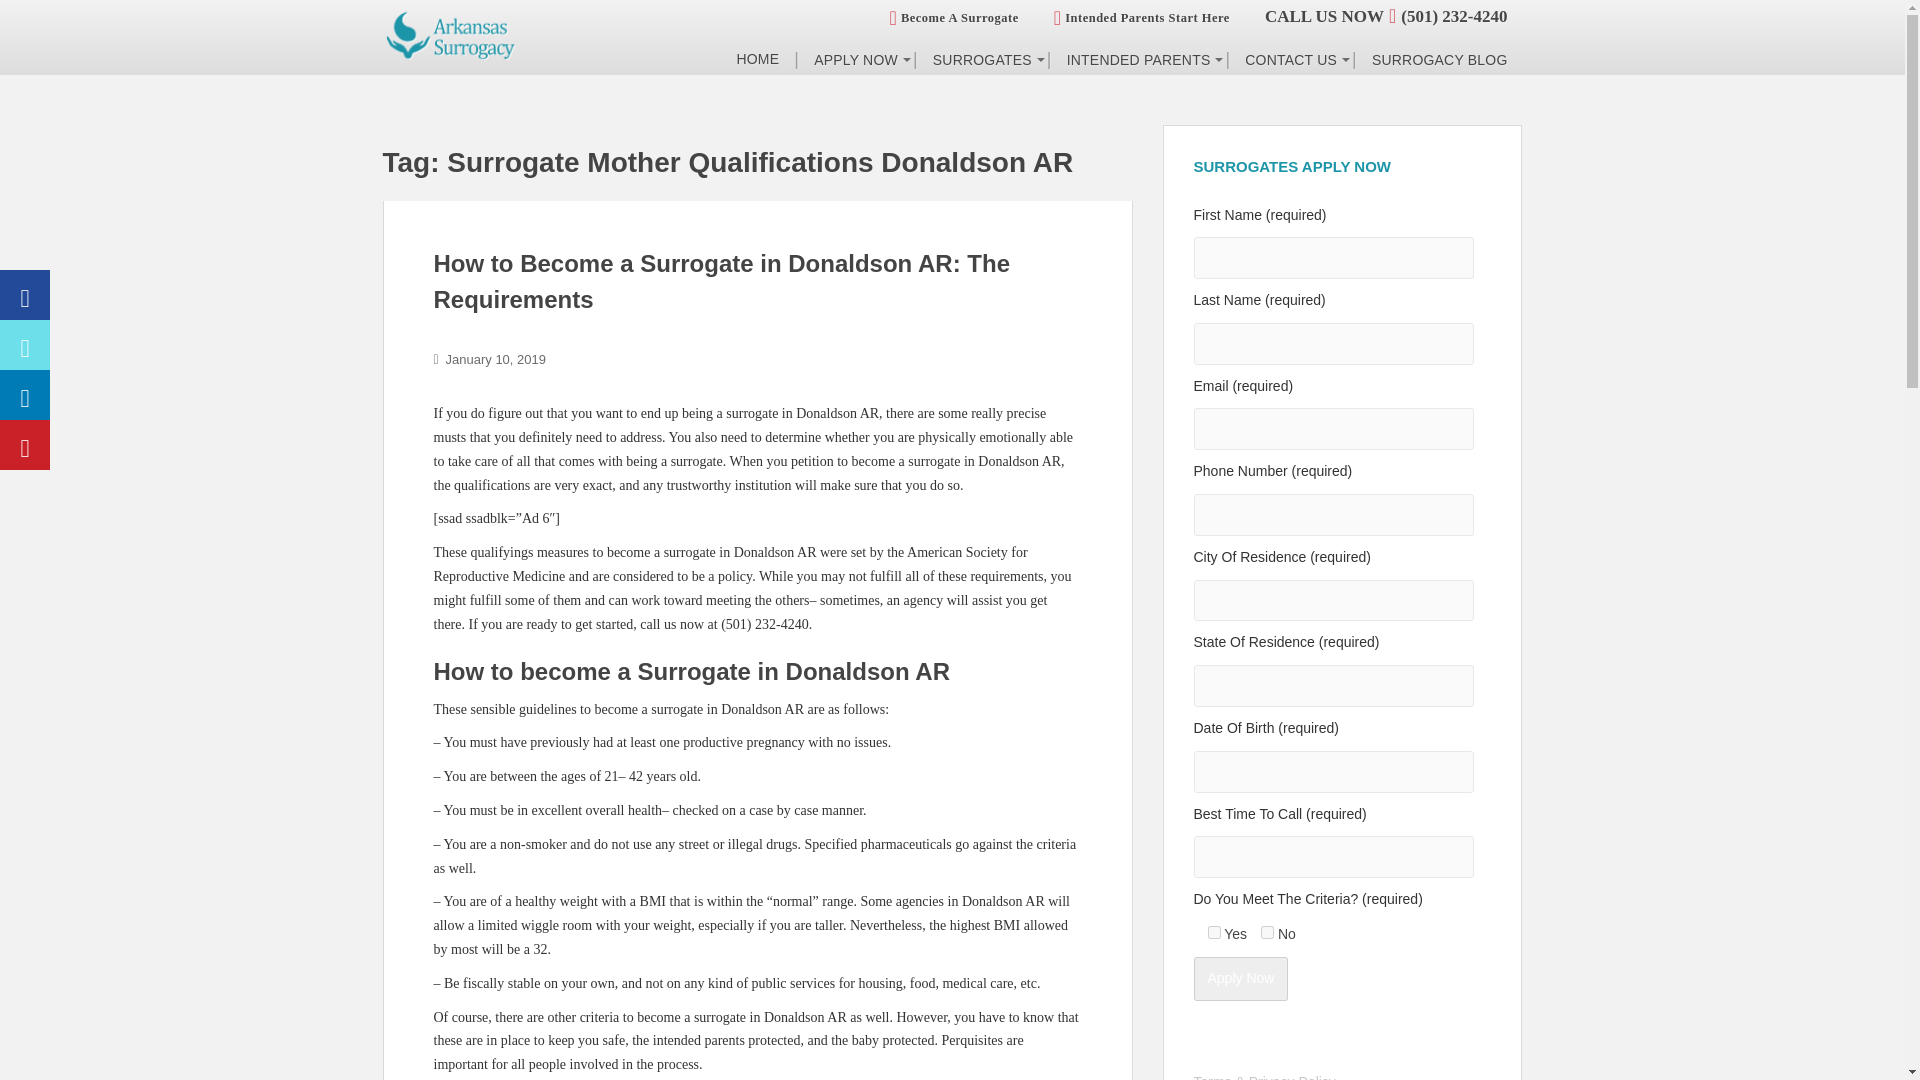  Describe the element at coordinates (1214, 932) in the screenshot. I see `Yes` at that location.